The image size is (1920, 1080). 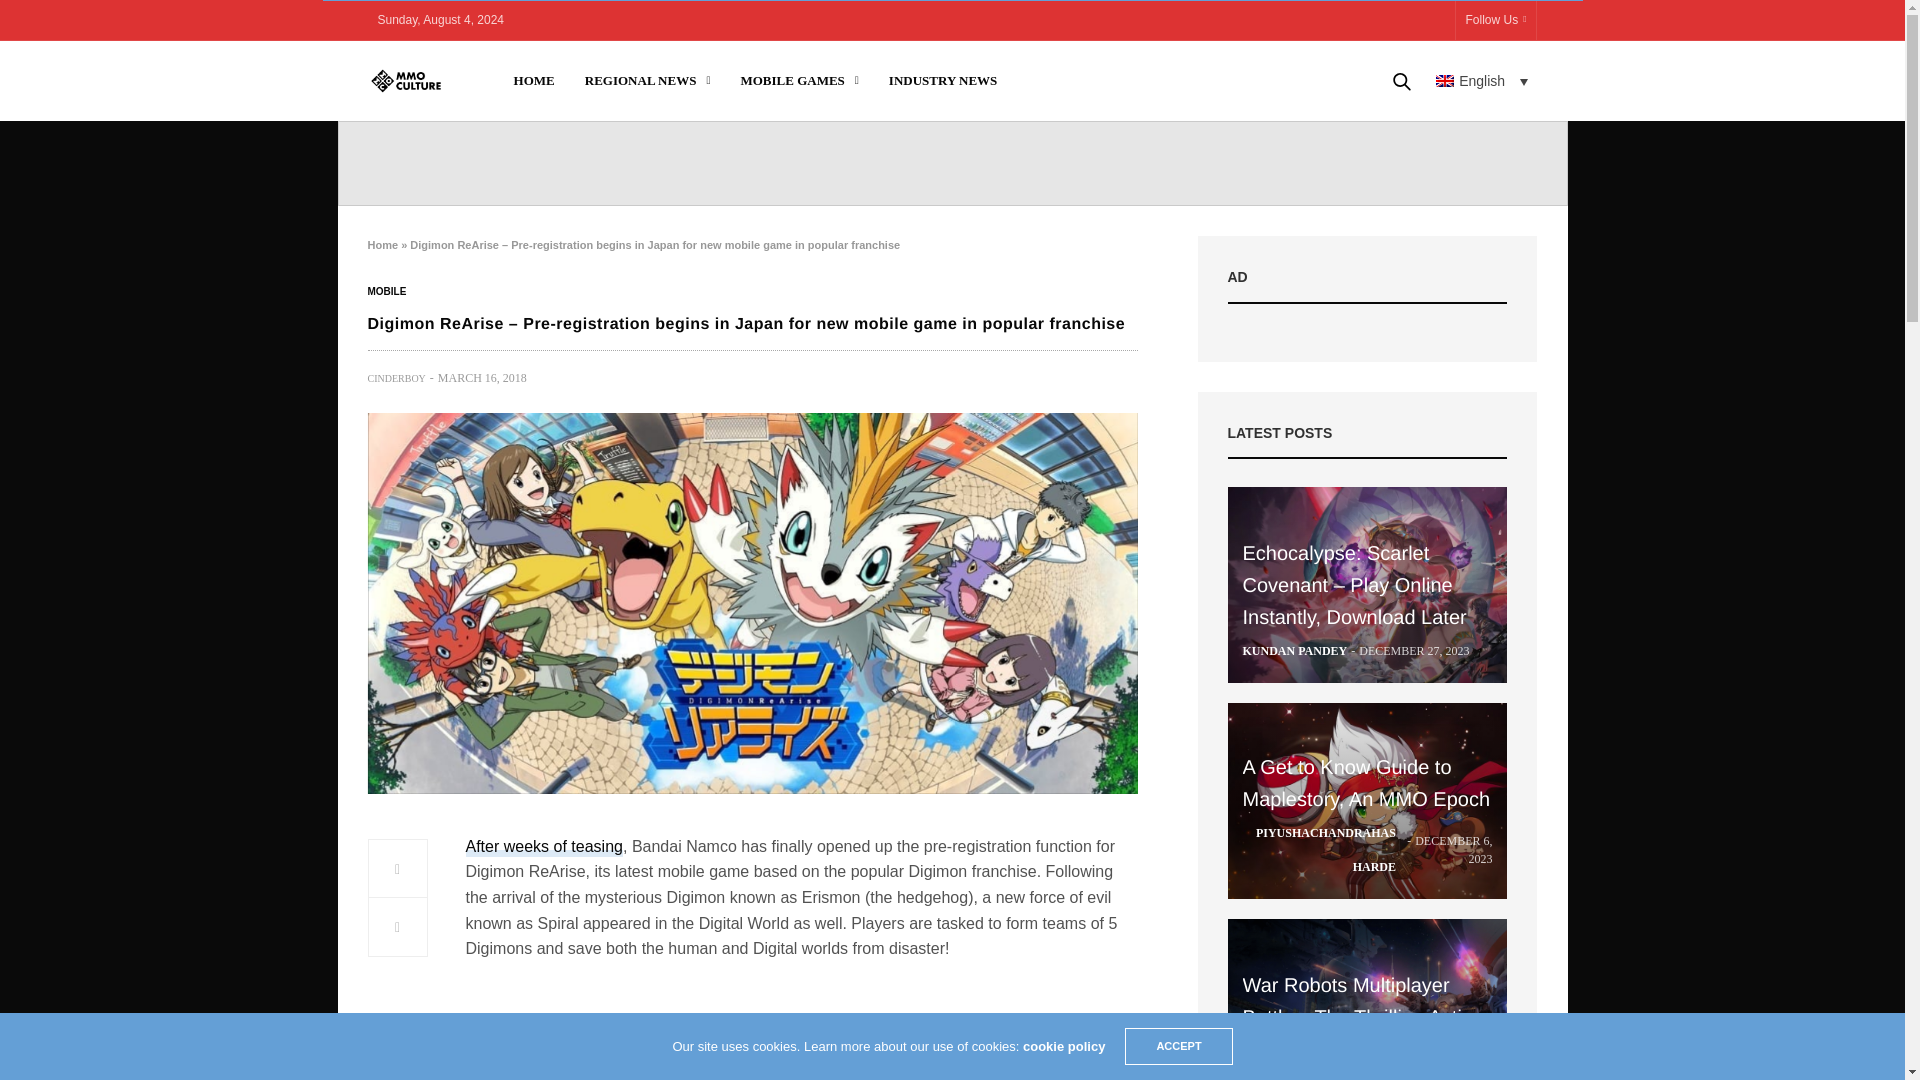 What do you see at coordinates (648, 81) in the screenshot?
I see `REGIONAL NEWS` at bounding box center [648, 81].